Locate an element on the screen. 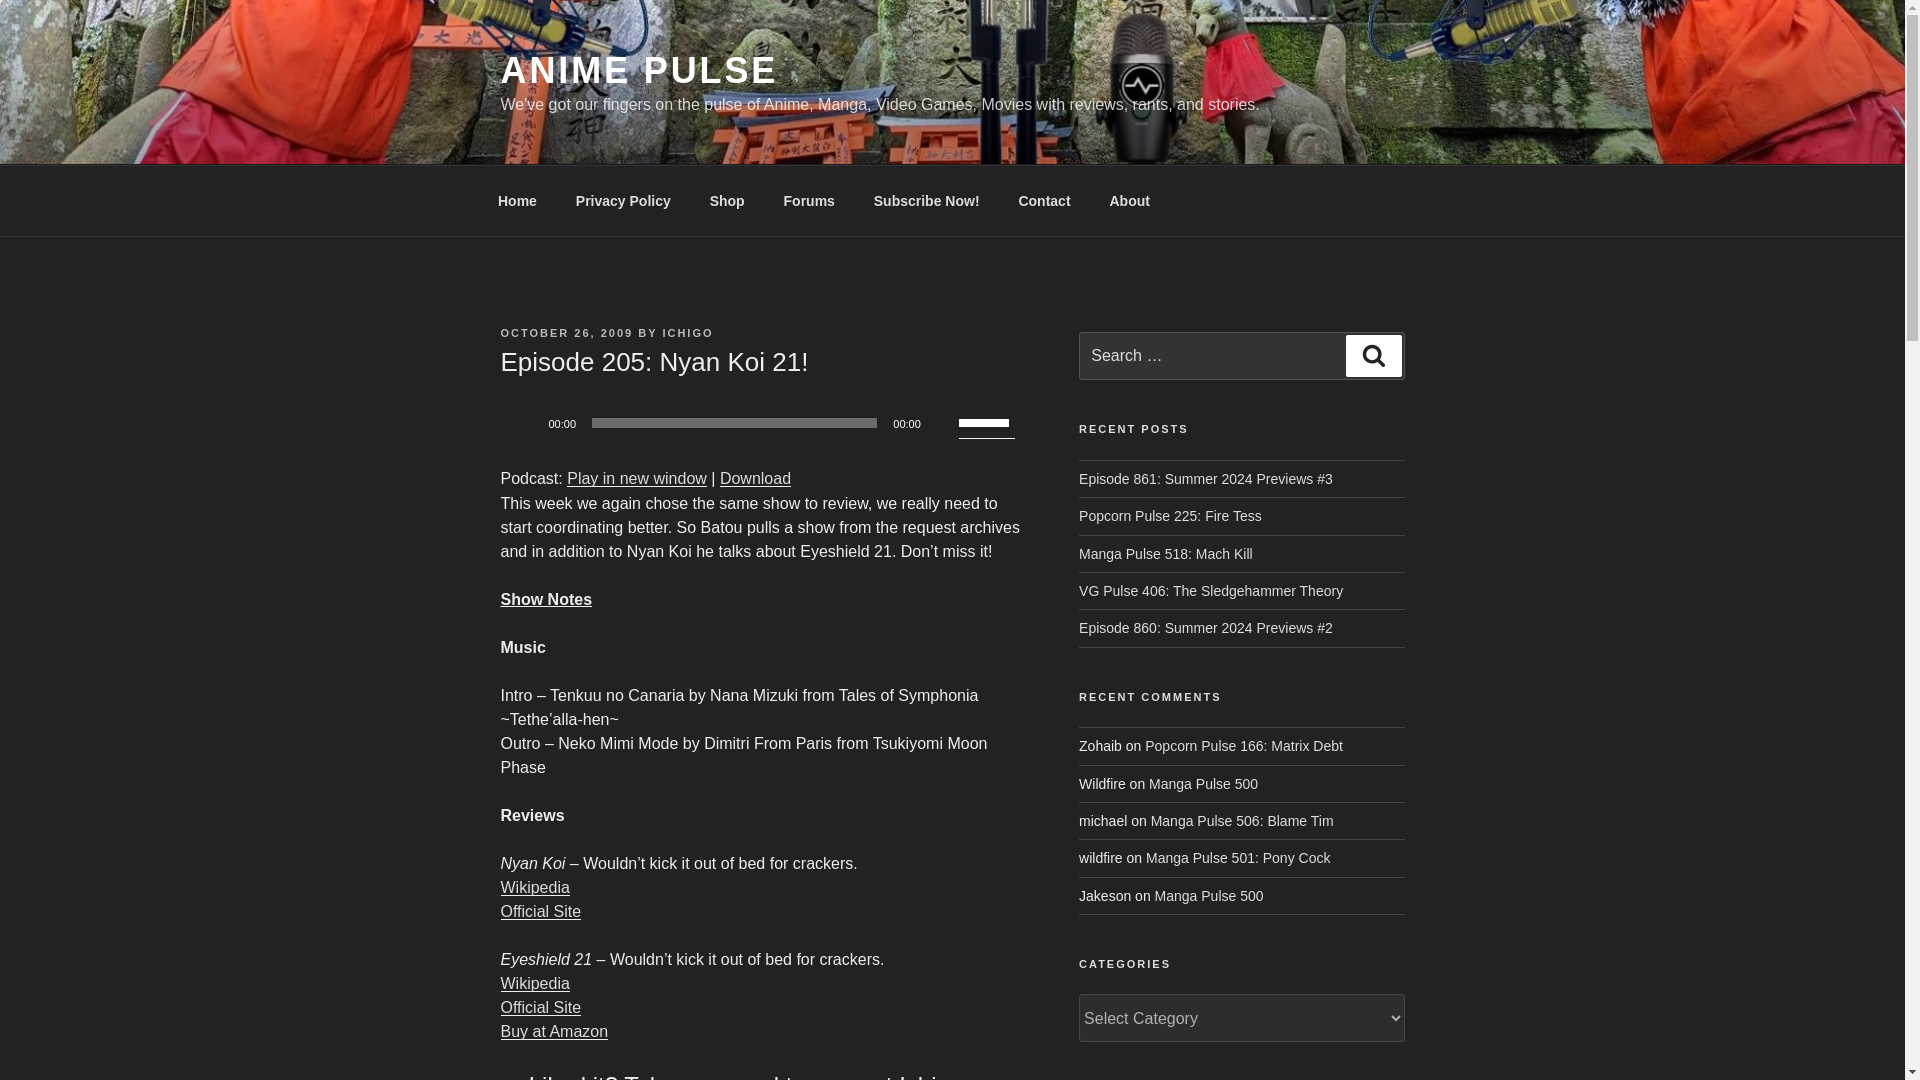  Wikipedia is located at coordinates (534, 888).